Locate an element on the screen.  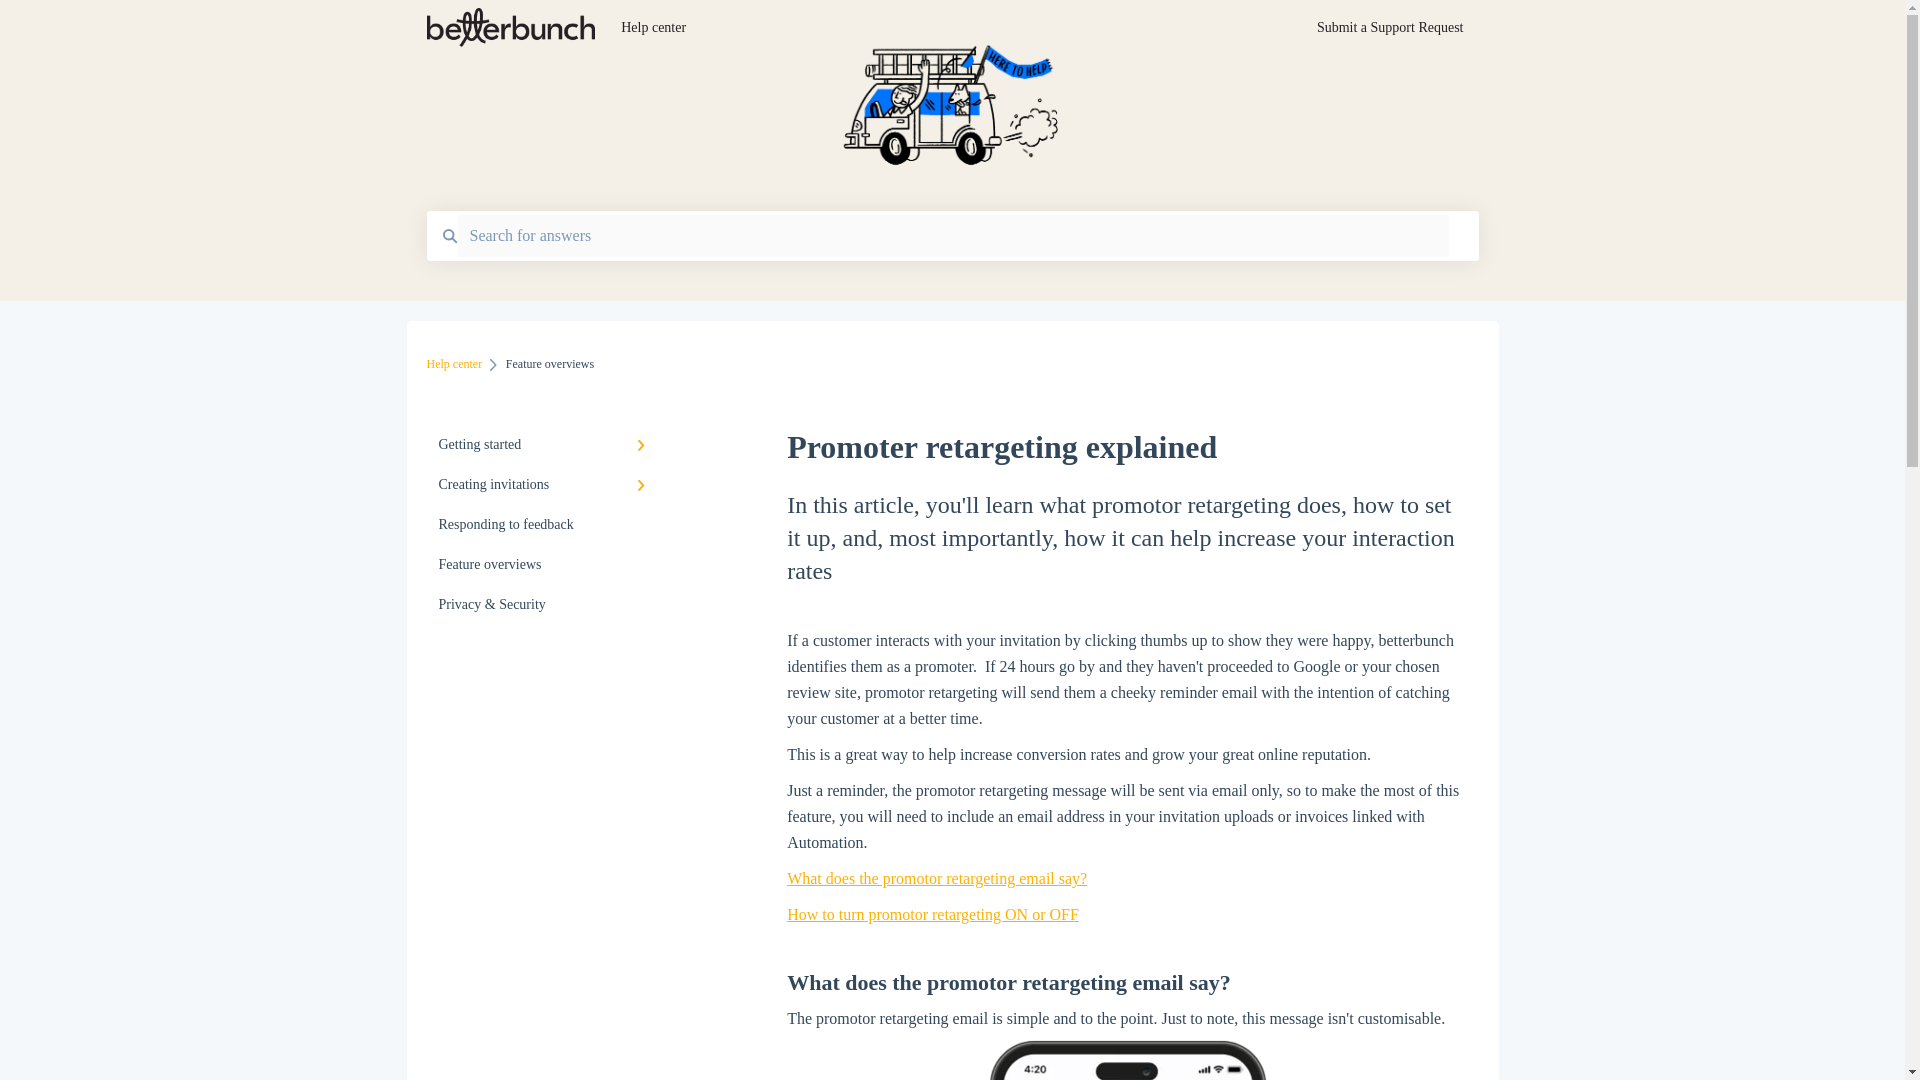
Getting started is located at coordinates (546, 445).